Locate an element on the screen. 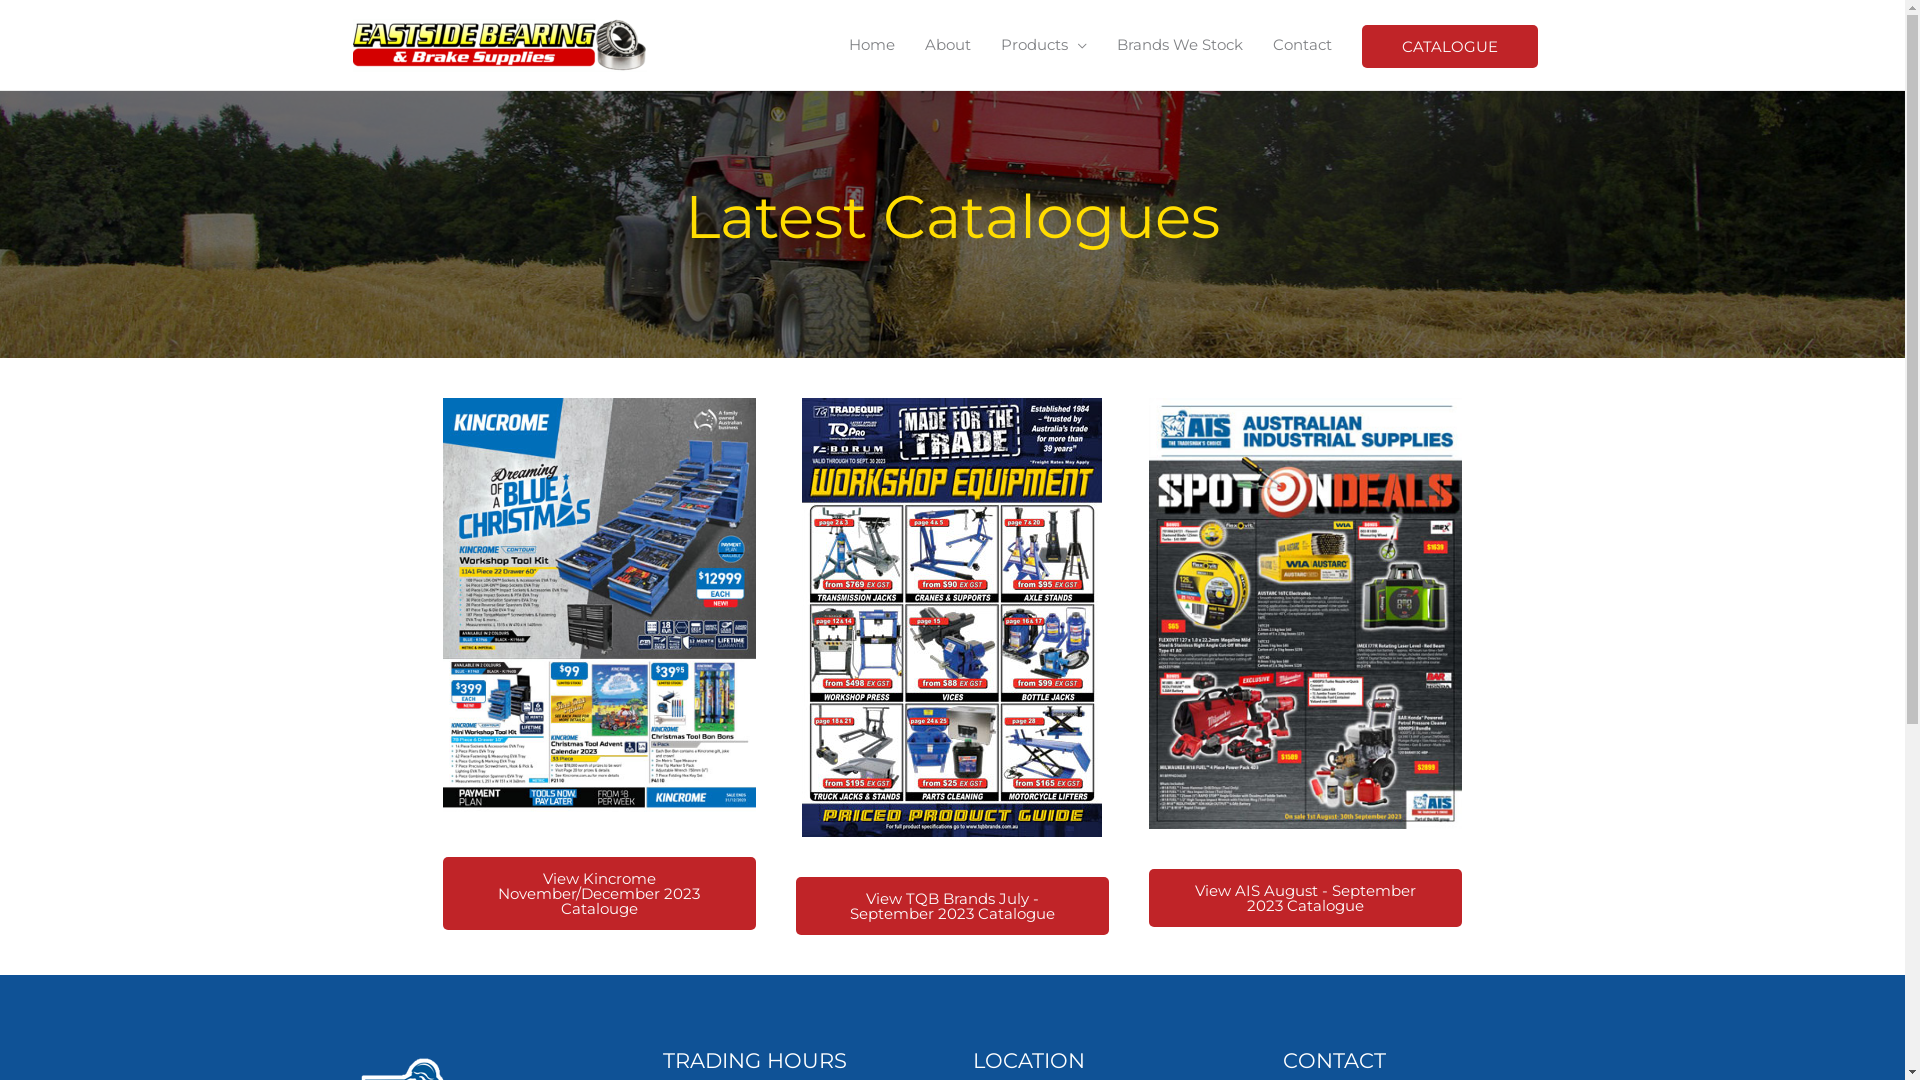 This screenshot has height=1080, width=1920. Home is located at coordinates (872, 45).